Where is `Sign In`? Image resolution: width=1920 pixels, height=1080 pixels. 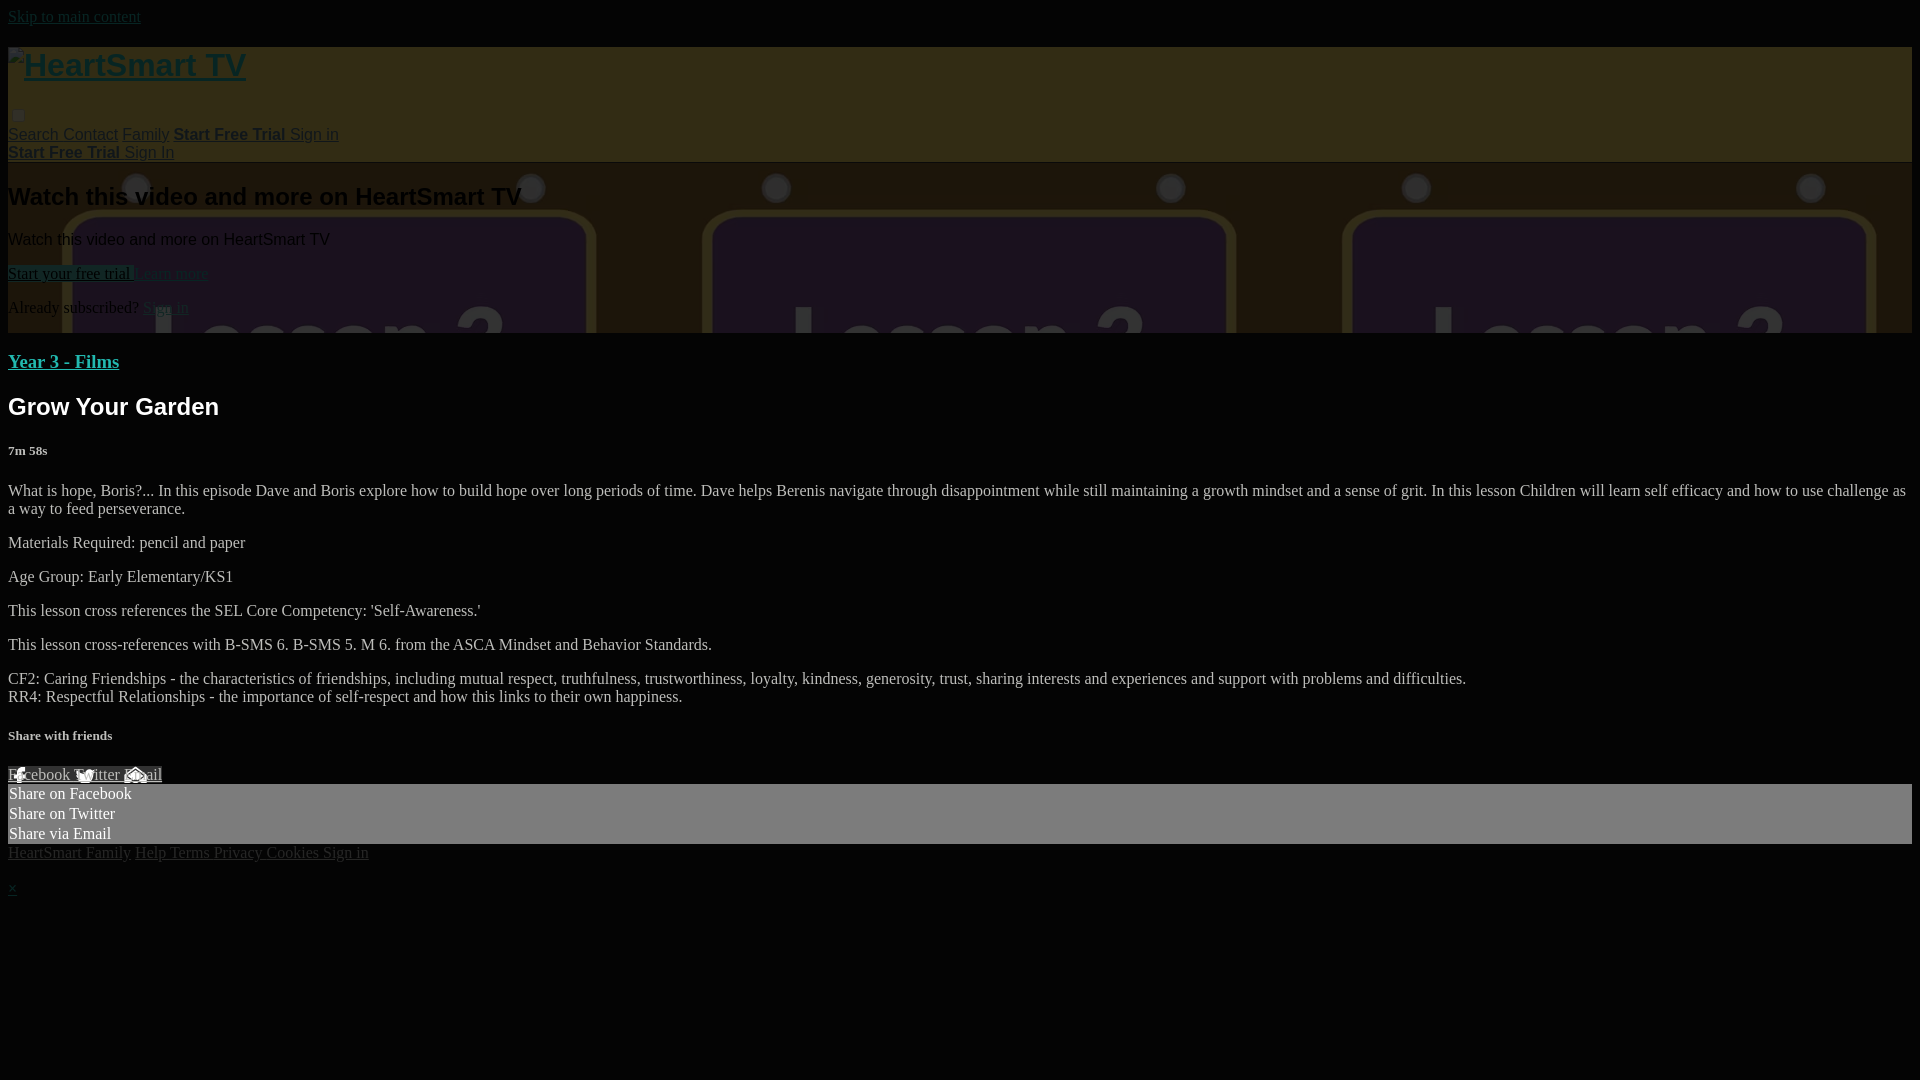 Sign In is located at coordinates (149, 152).